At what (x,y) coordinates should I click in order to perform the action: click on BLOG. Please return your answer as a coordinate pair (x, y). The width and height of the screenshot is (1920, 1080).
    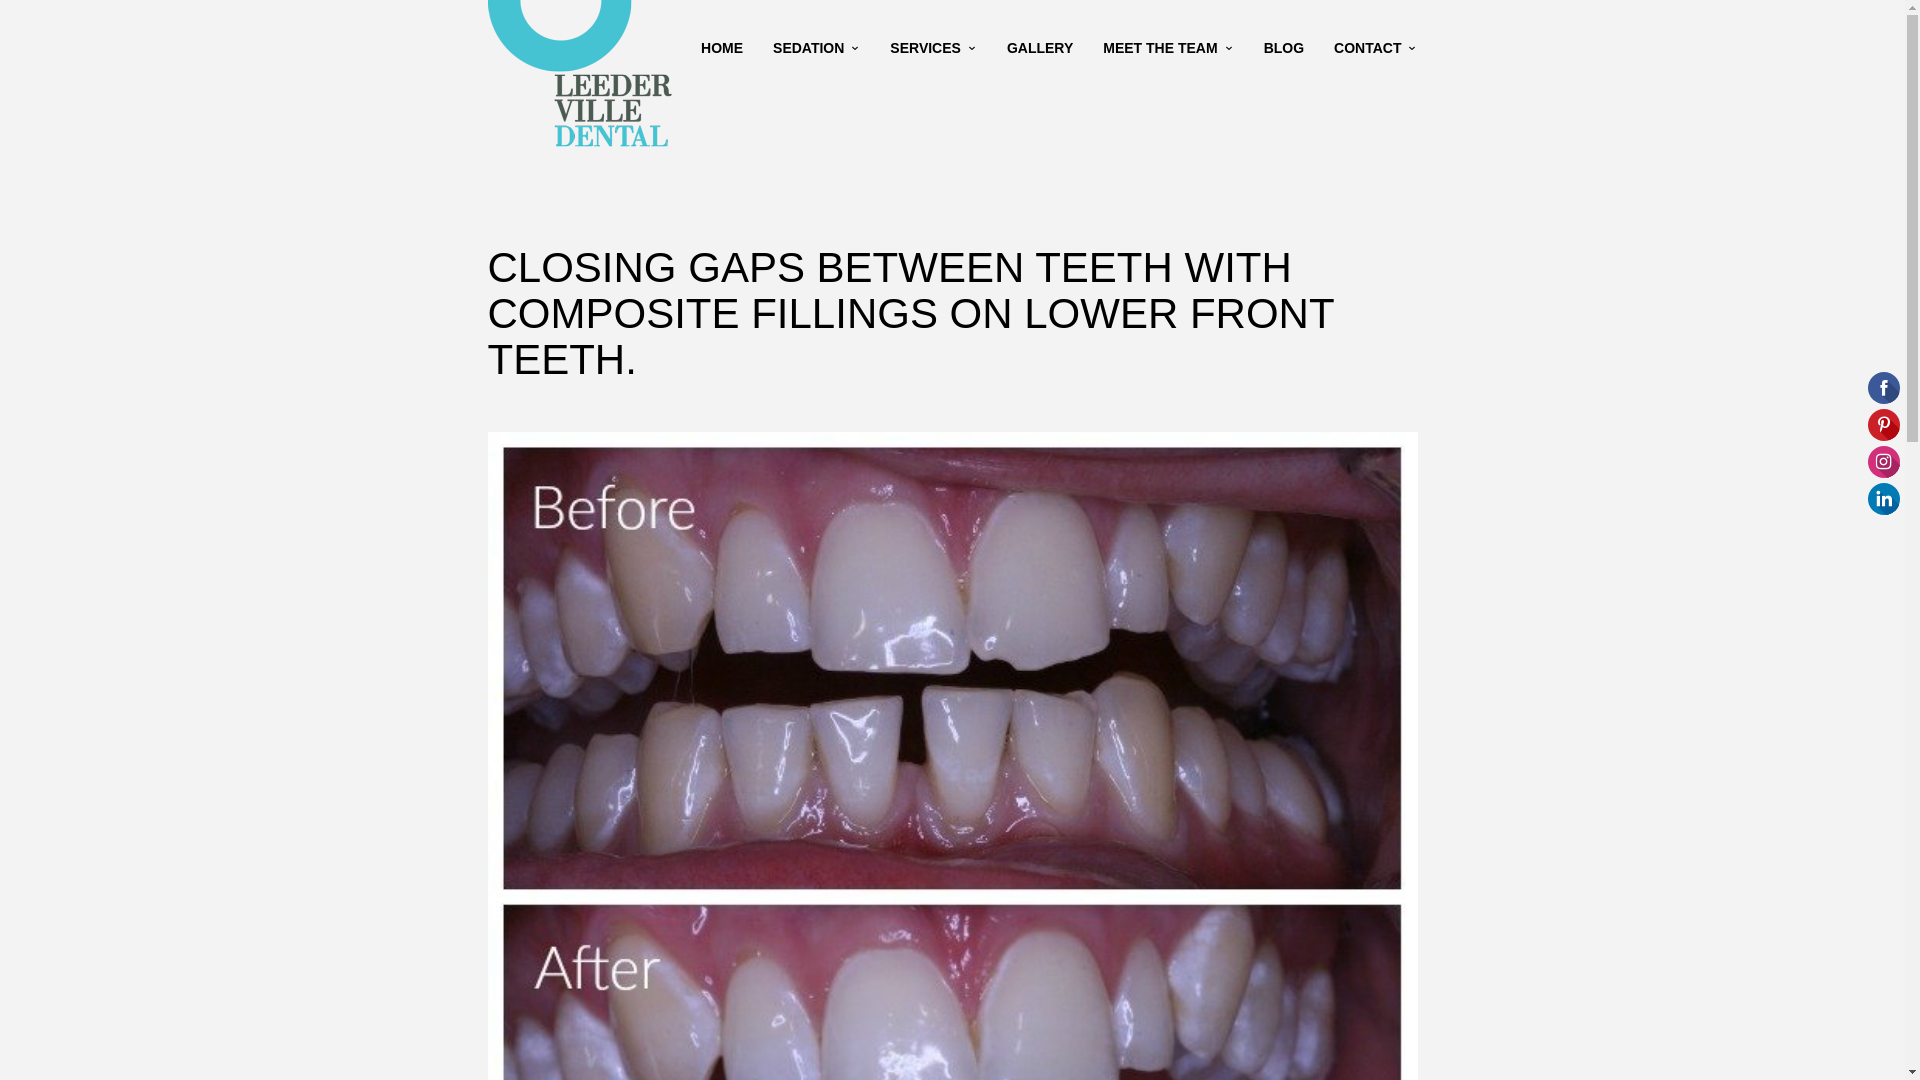
    Looking at the image, I should click on (1284, 48).